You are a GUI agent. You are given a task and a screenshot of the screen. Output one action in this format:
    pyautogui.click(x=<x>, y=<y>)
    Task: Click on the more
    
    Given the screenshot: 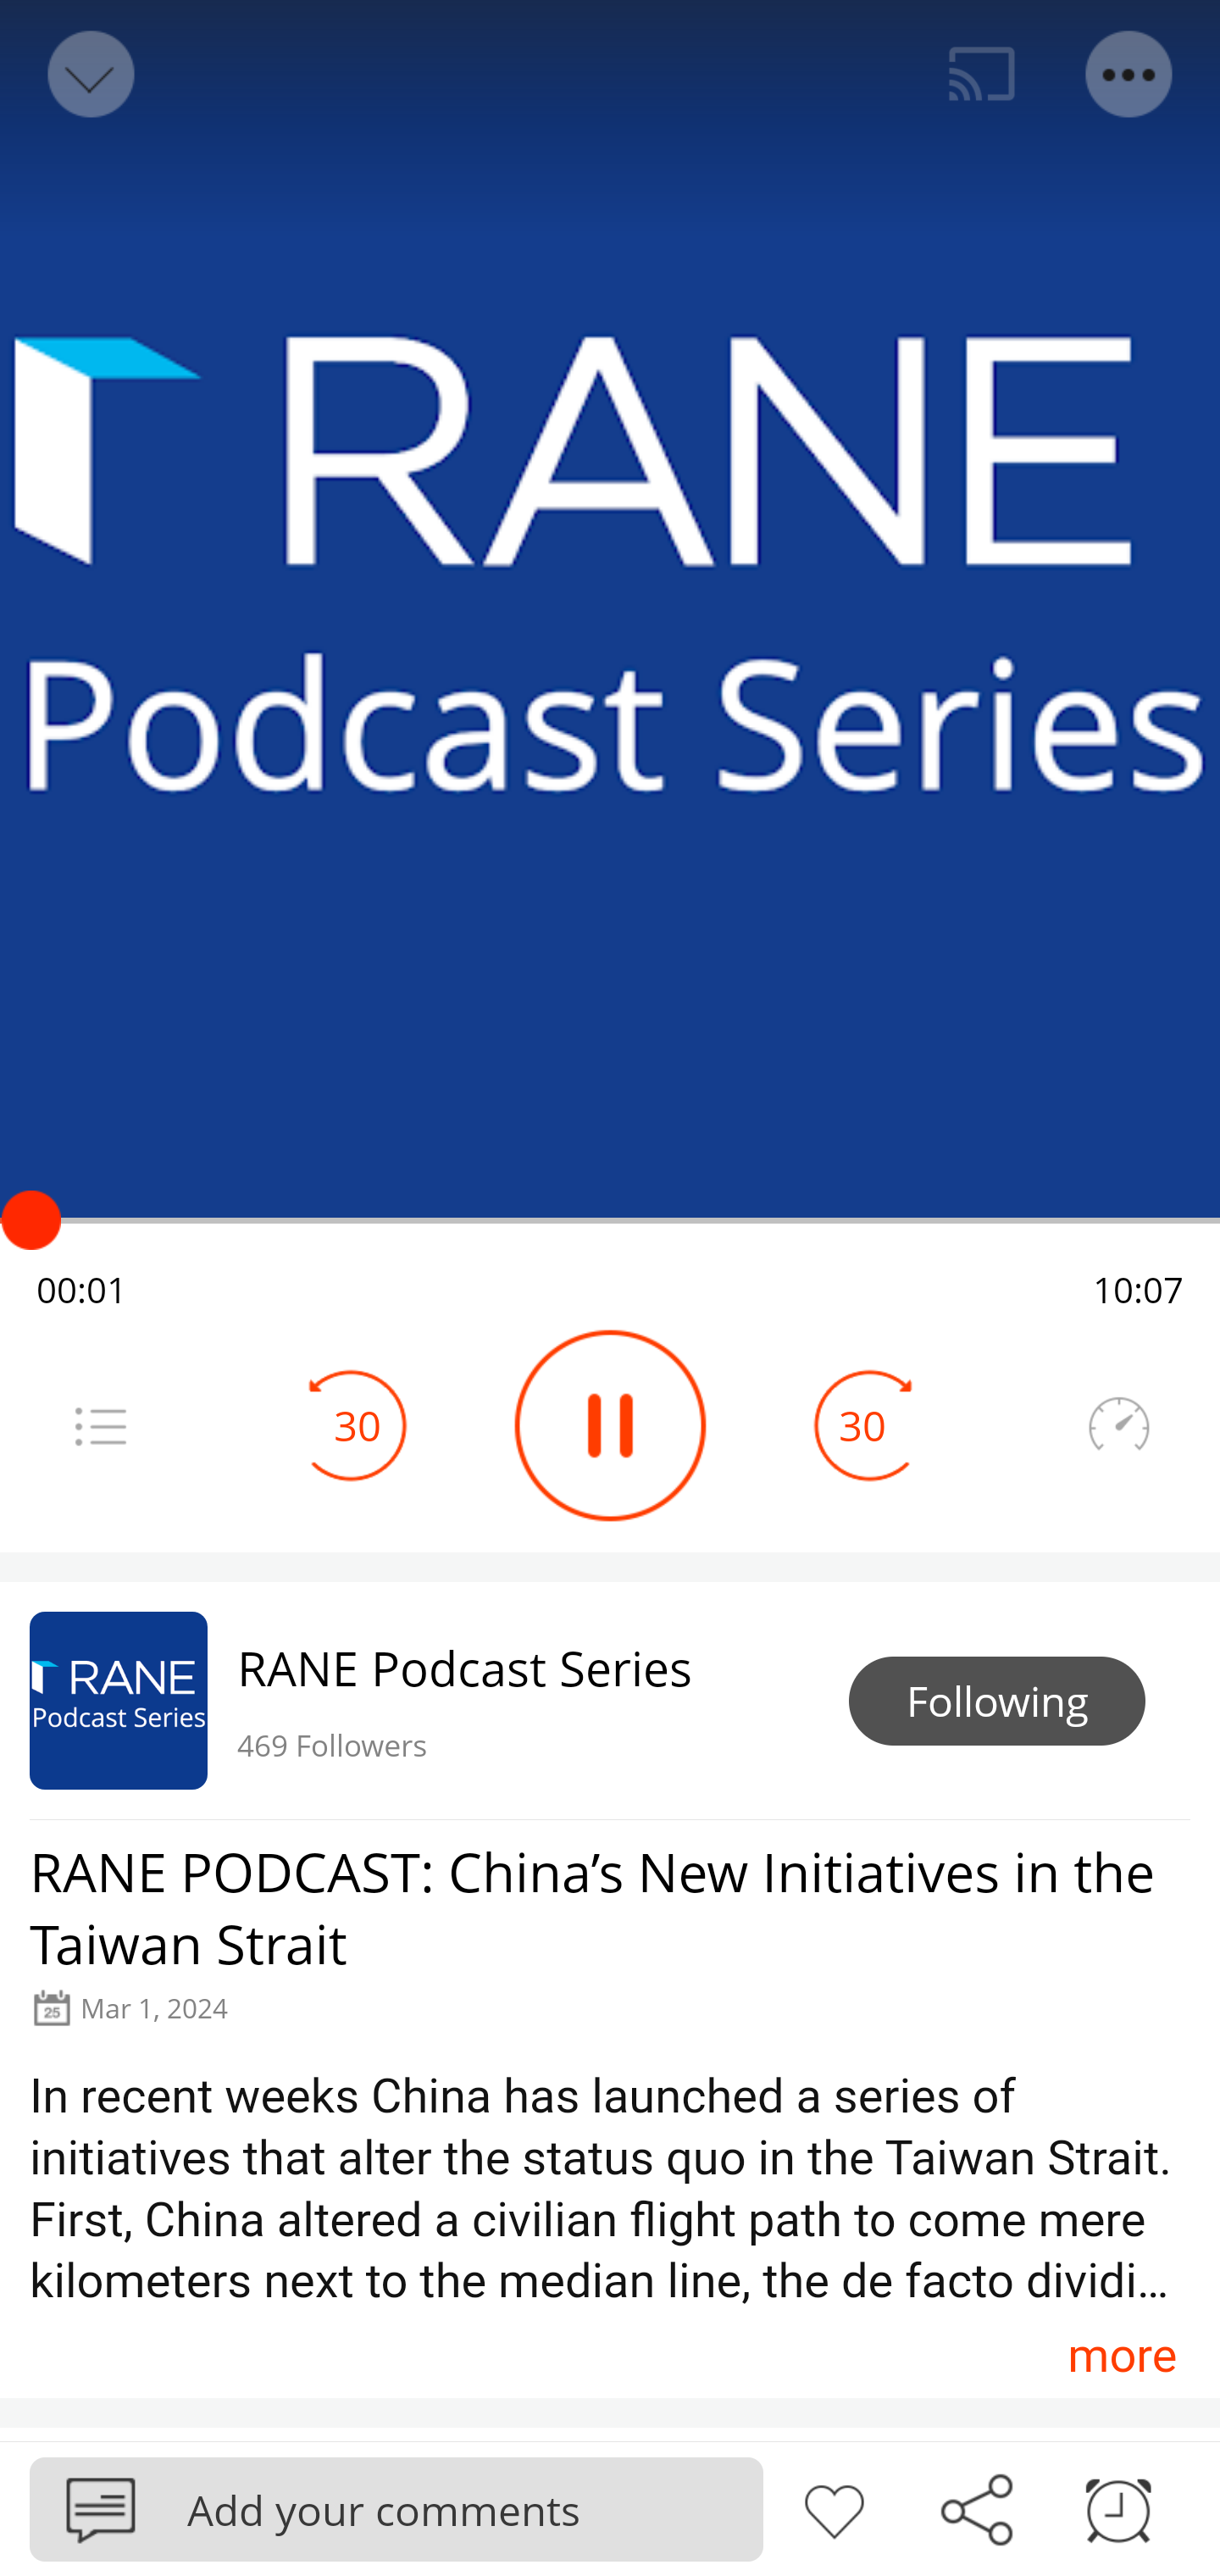 What is the action you would take?
    pyautogui.click(x=1122, y=2354)
    